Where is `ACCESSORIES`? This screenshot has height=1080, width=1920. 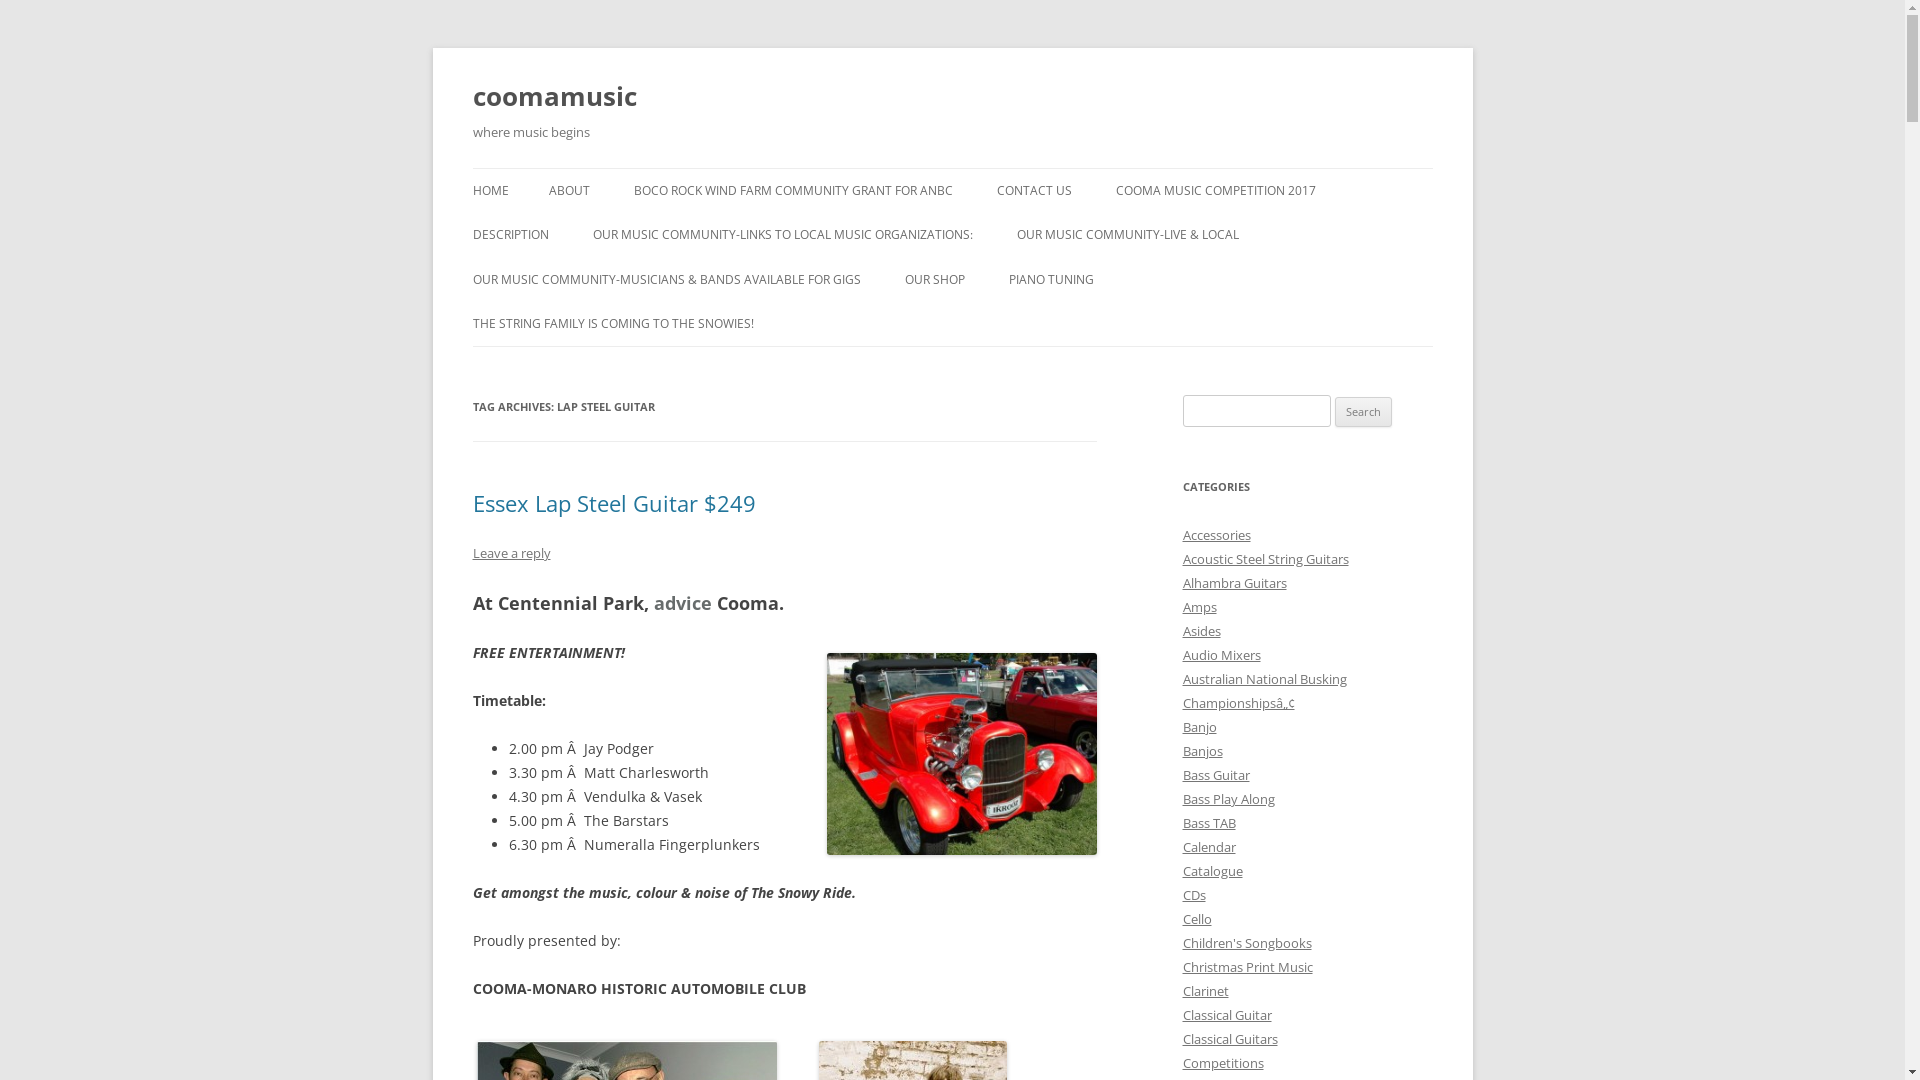
ACCESSORIES is located at coordinates (1004, 322).